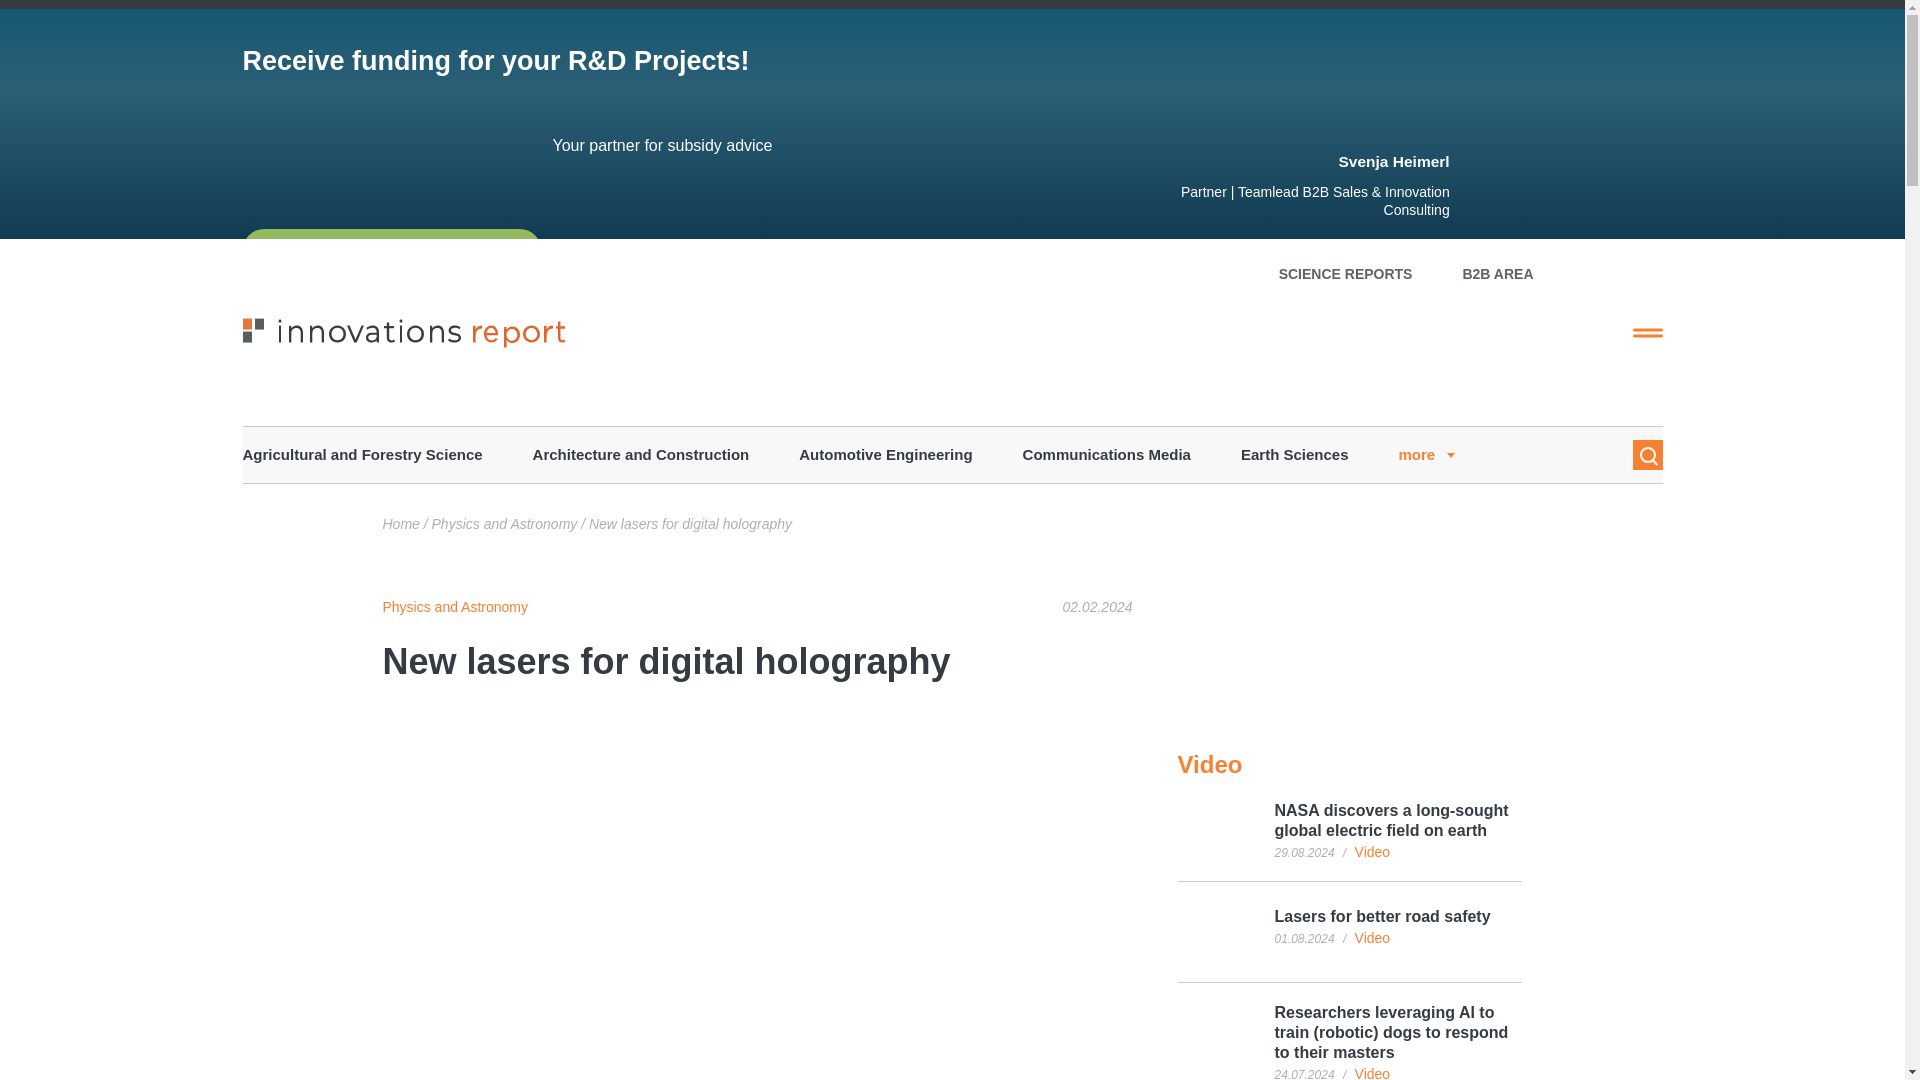 Image resolution: width=1920 pixels, height=1080 pixels. Describe the element at coordinates (1346, 273) in the screenshot. I see `SCIENCE REPORTS` at that location.